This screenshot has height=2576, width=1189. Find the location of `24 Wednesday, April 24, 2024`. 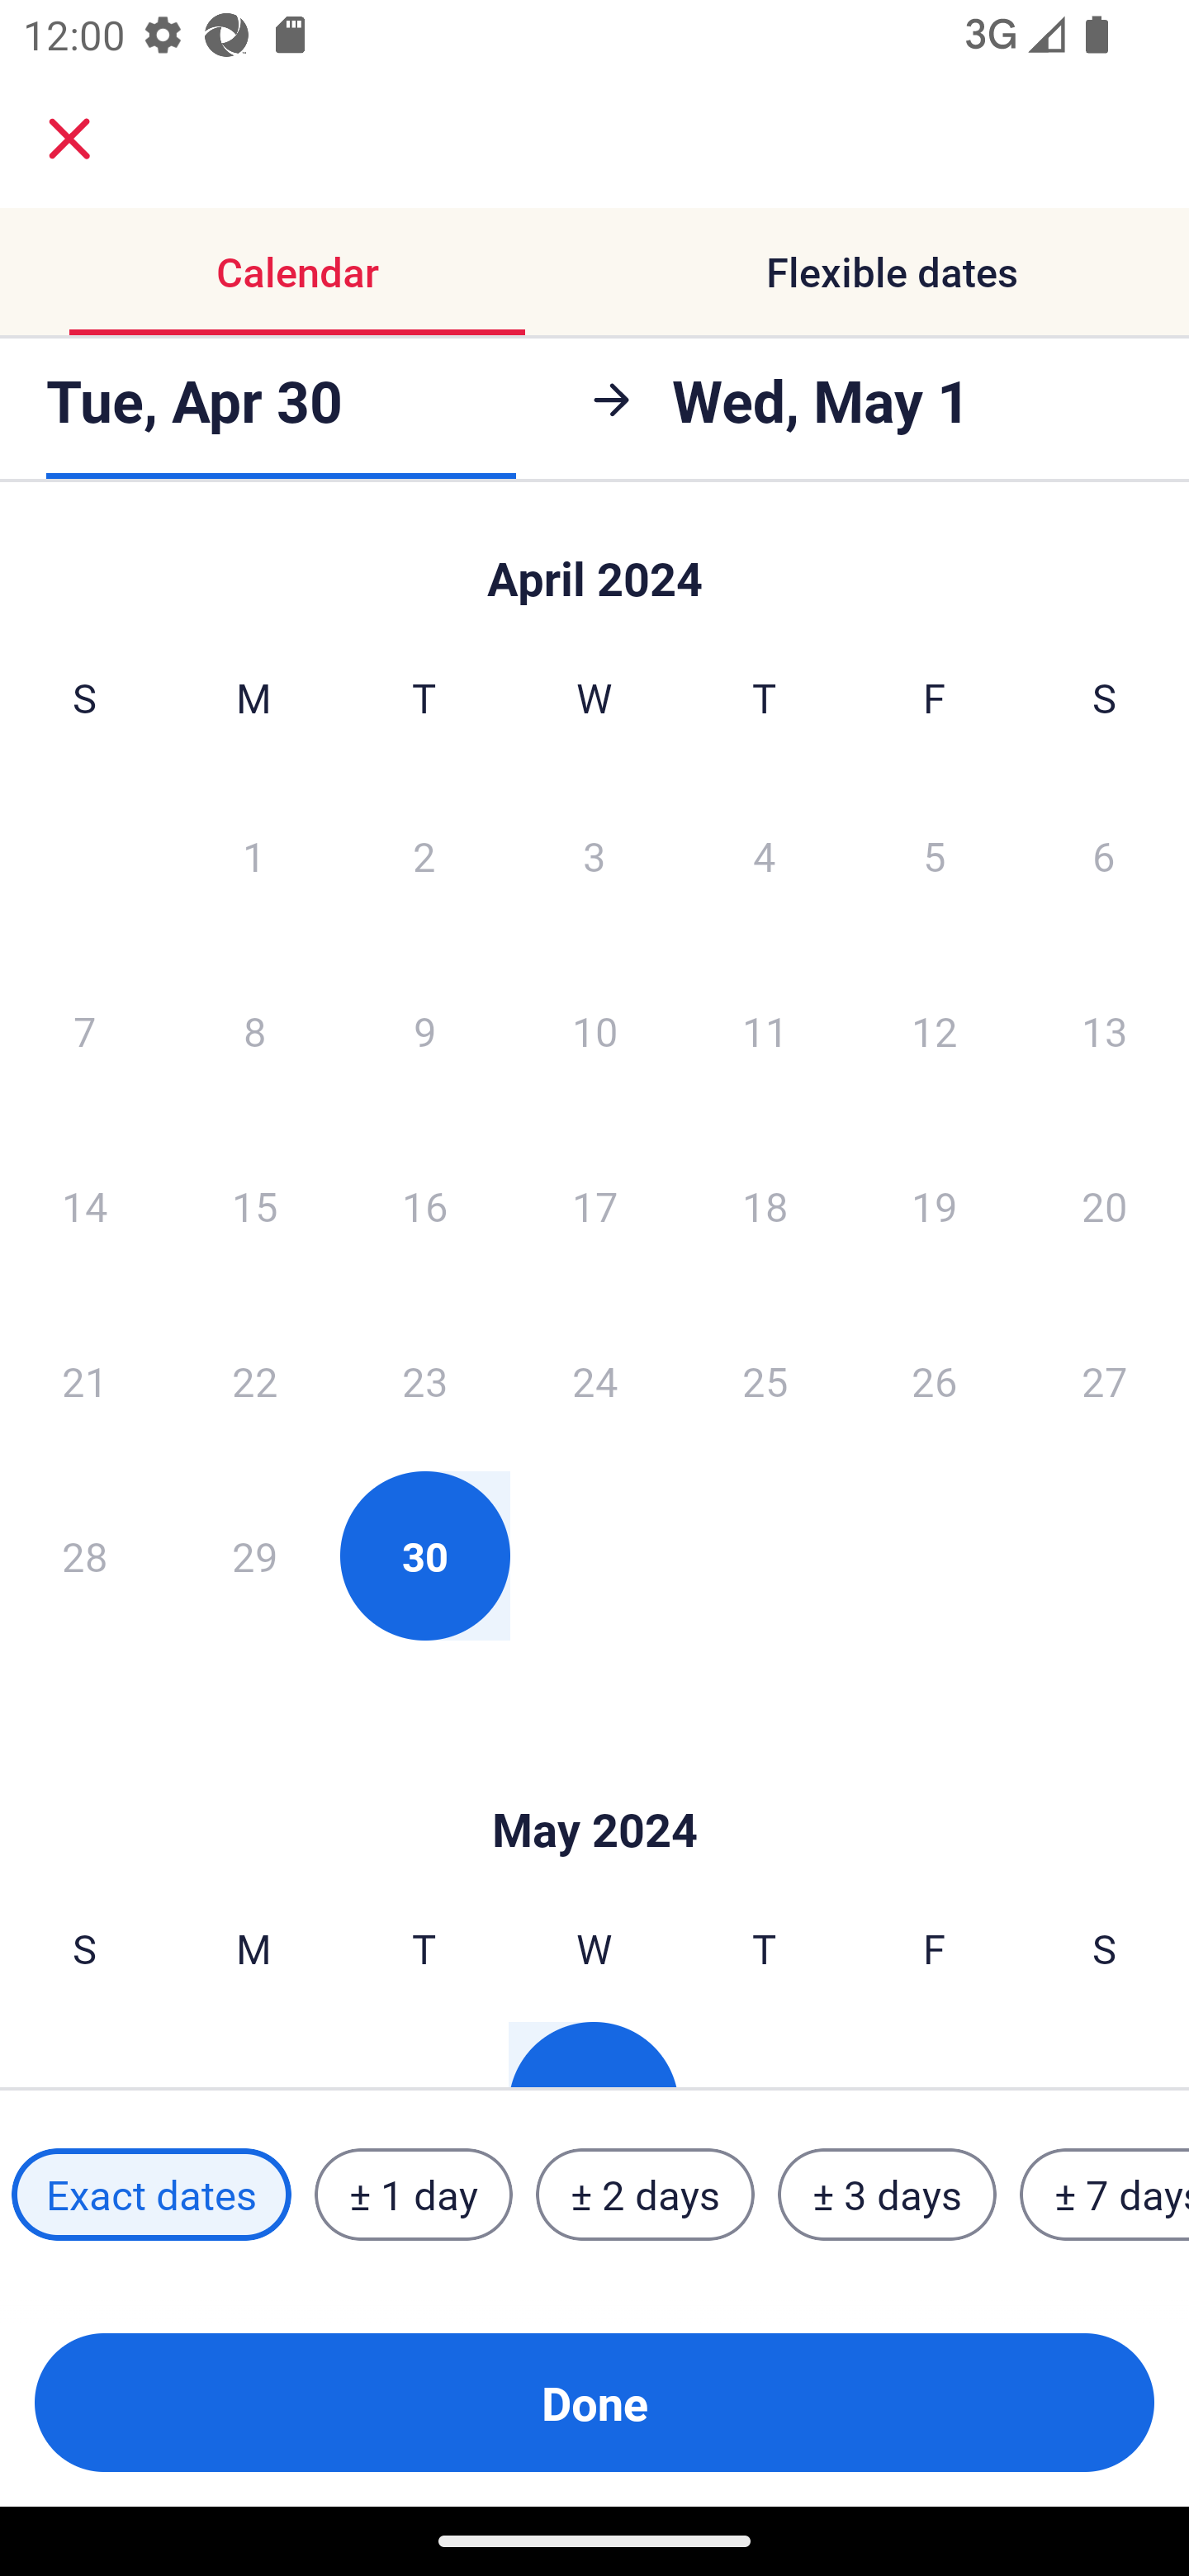

24 Wednesday, April 24, 2024 is located at coordinates (594, 1380).